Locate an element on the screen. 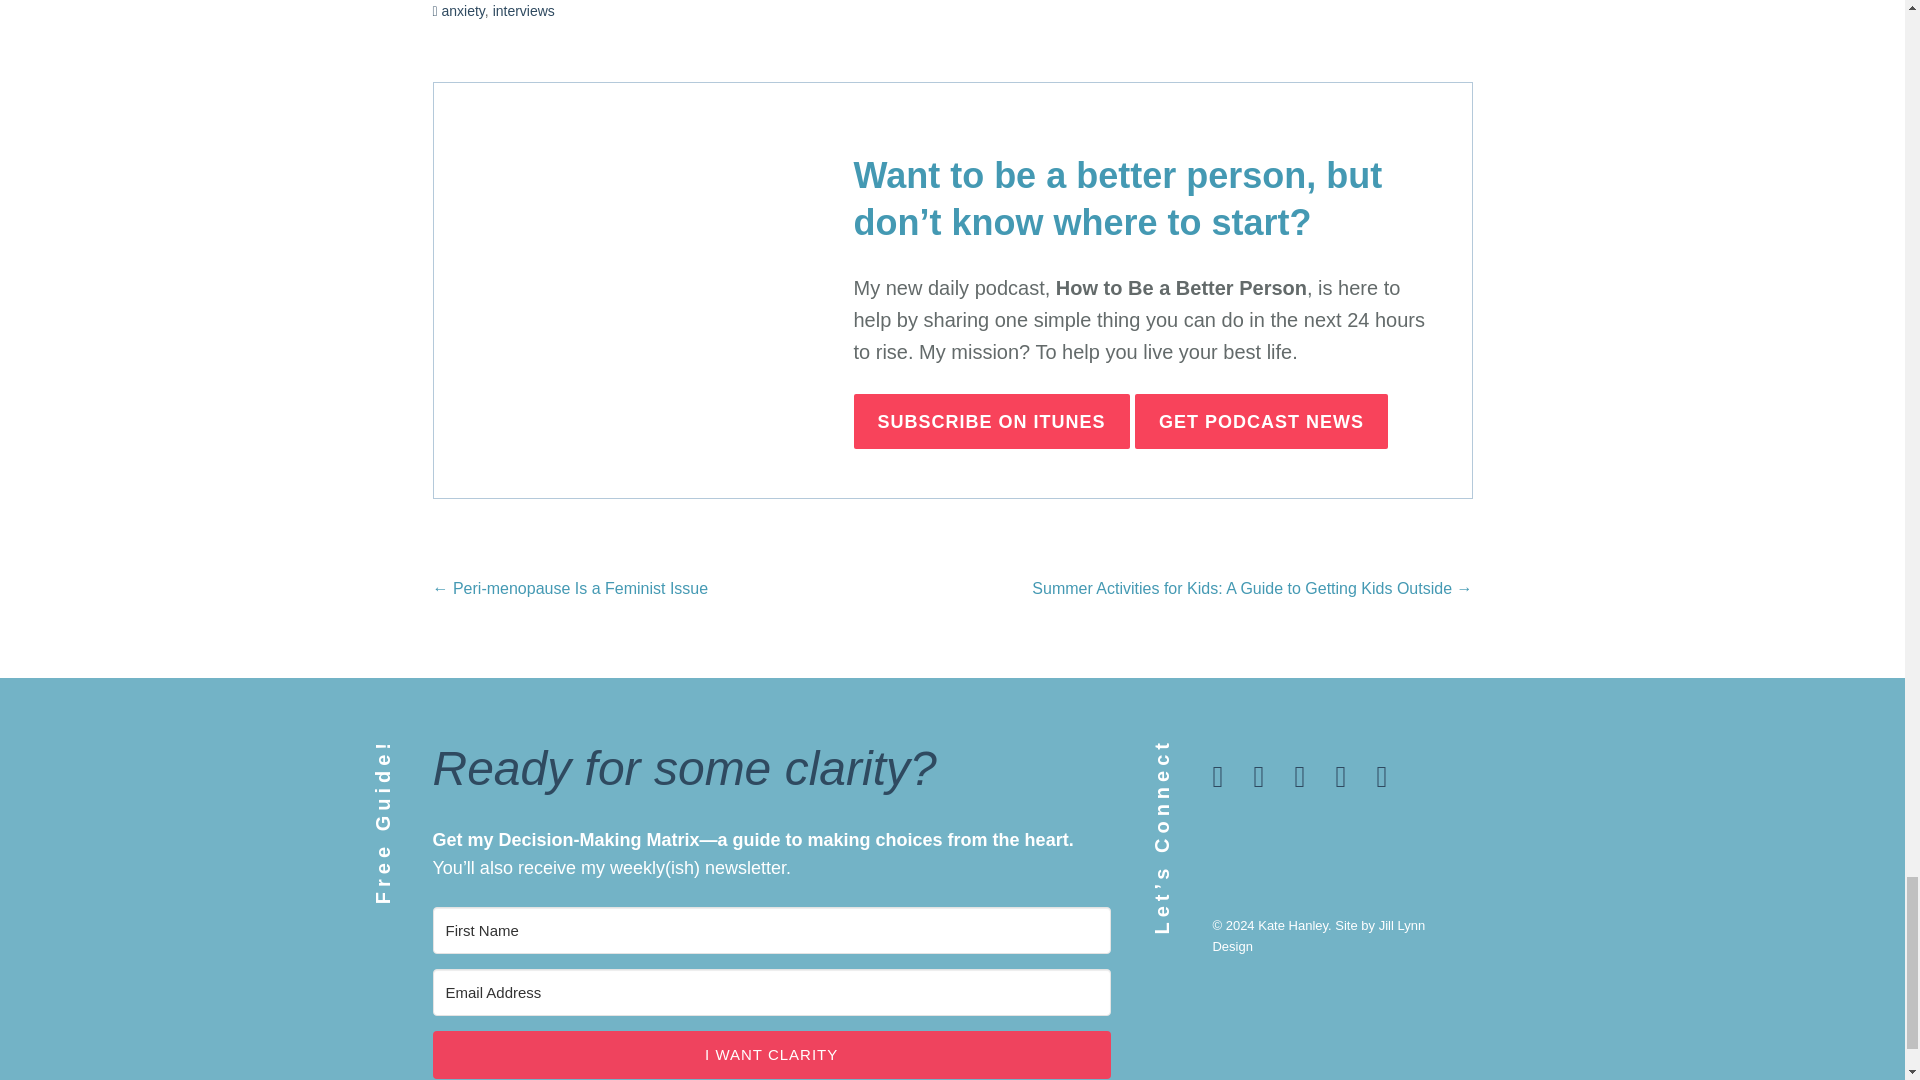 The height and width of the screenshot is (1080, 1920). Atlanta WordPress Developer is located at coordinates (1318, 936).